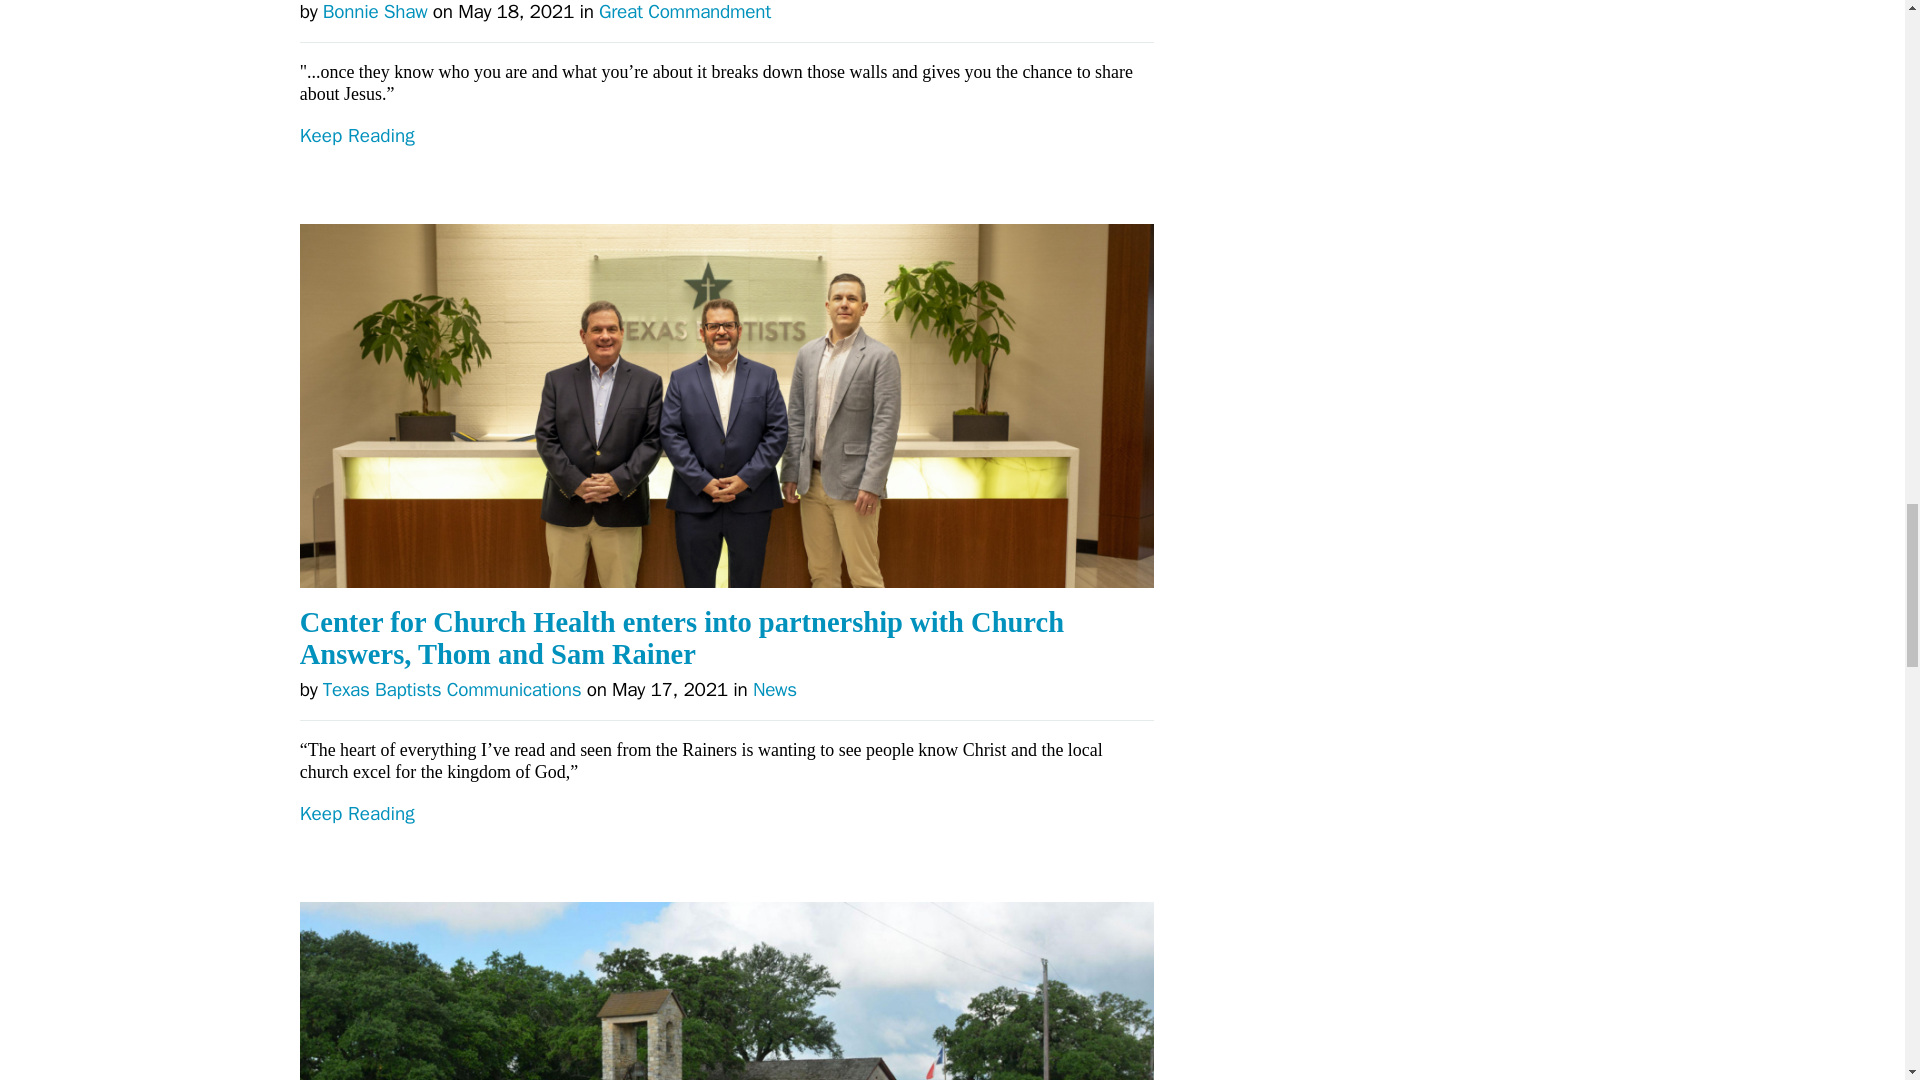 Image resolution: width=1920 pixels, height=1080 pixels. I want to click on News, so click(774, 690).